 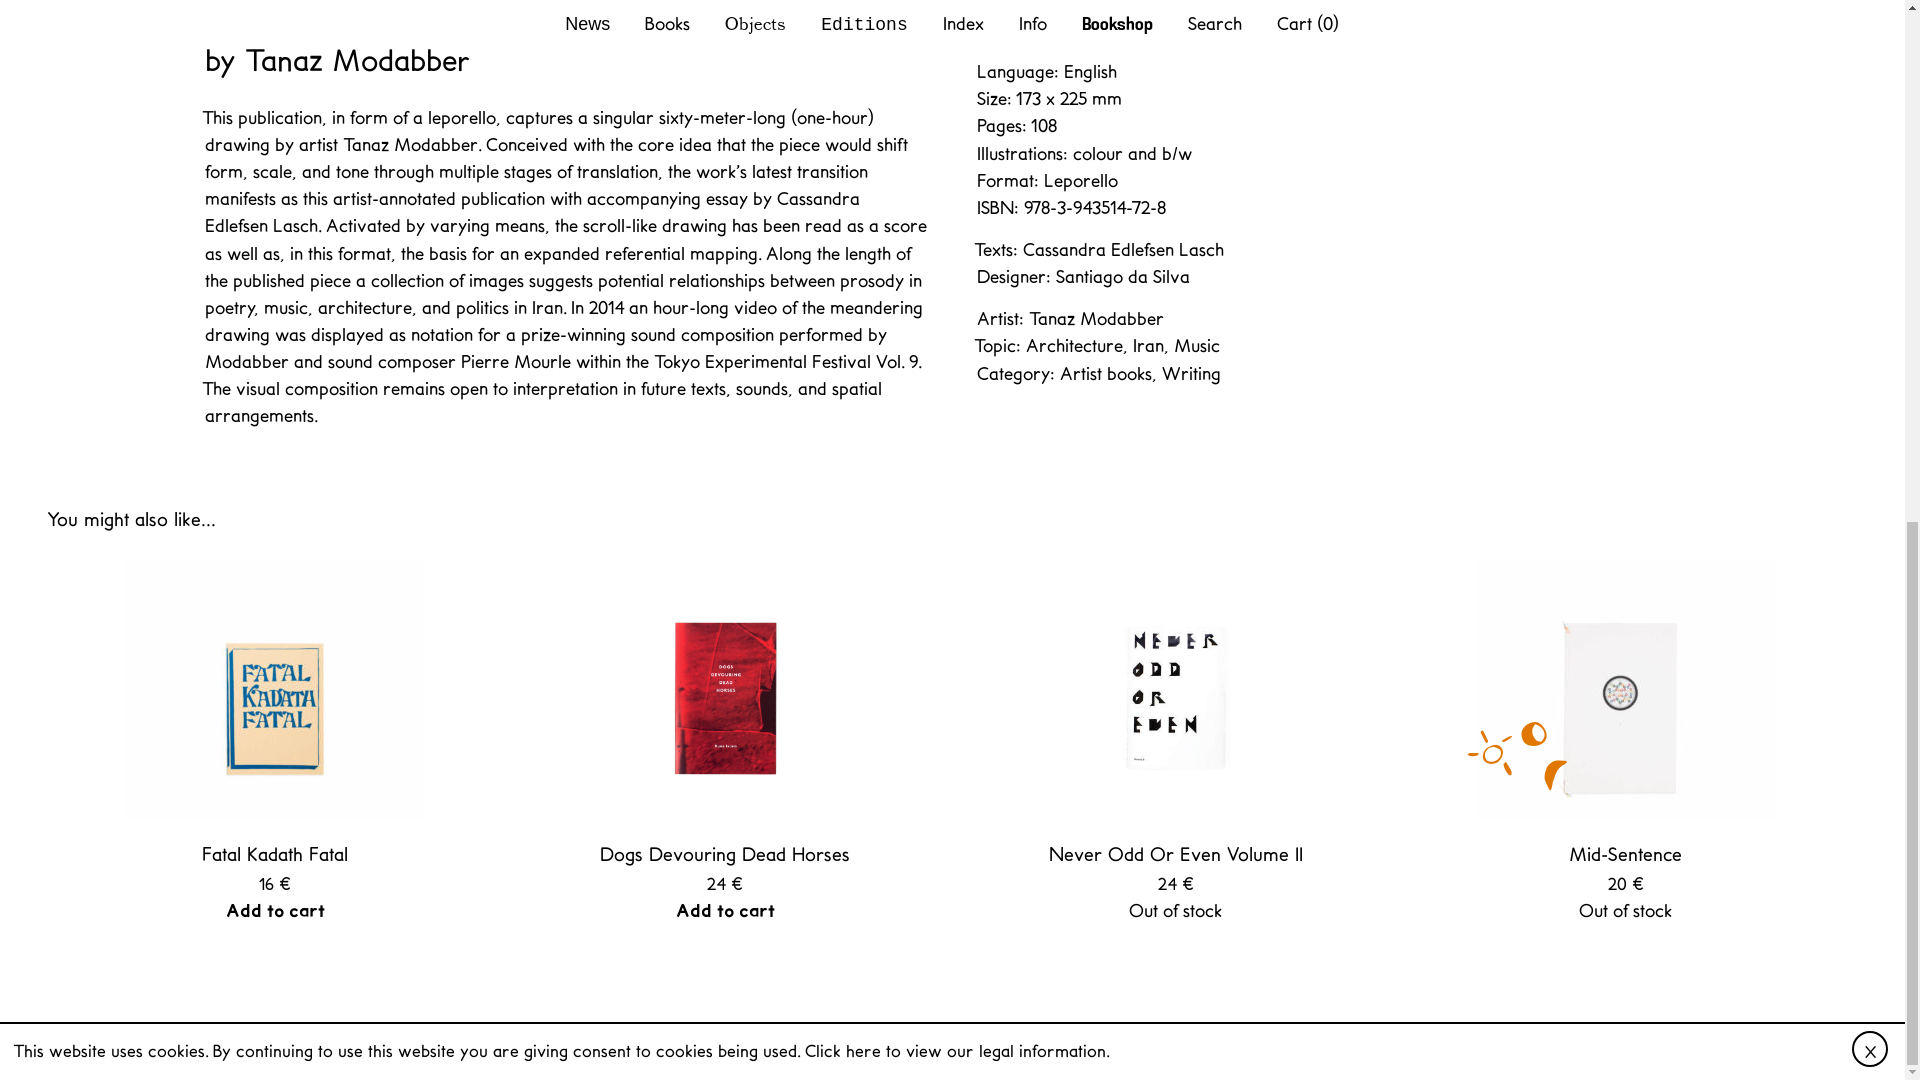 I want to click on Add to cart, so click(x=725, y=910).